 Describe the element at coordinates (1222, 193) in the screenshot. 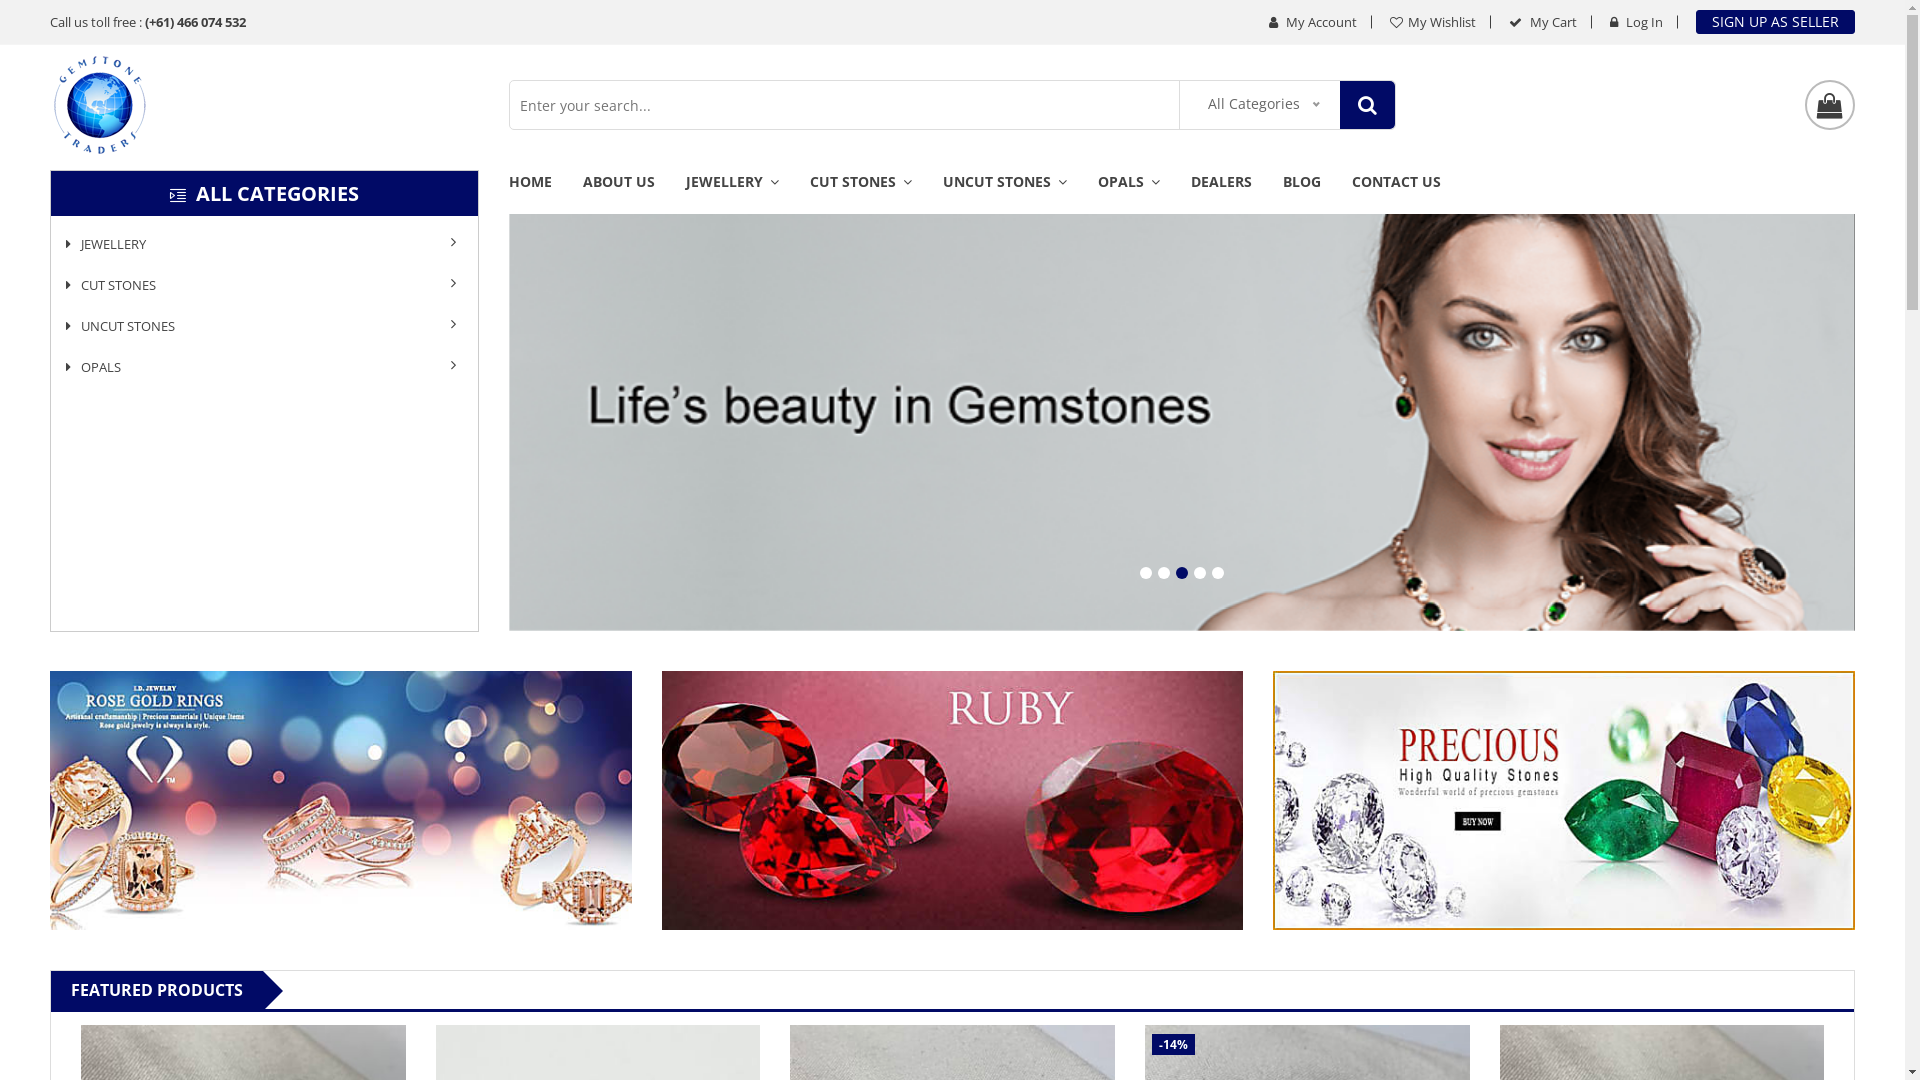

I see `DEALERS` at that location.